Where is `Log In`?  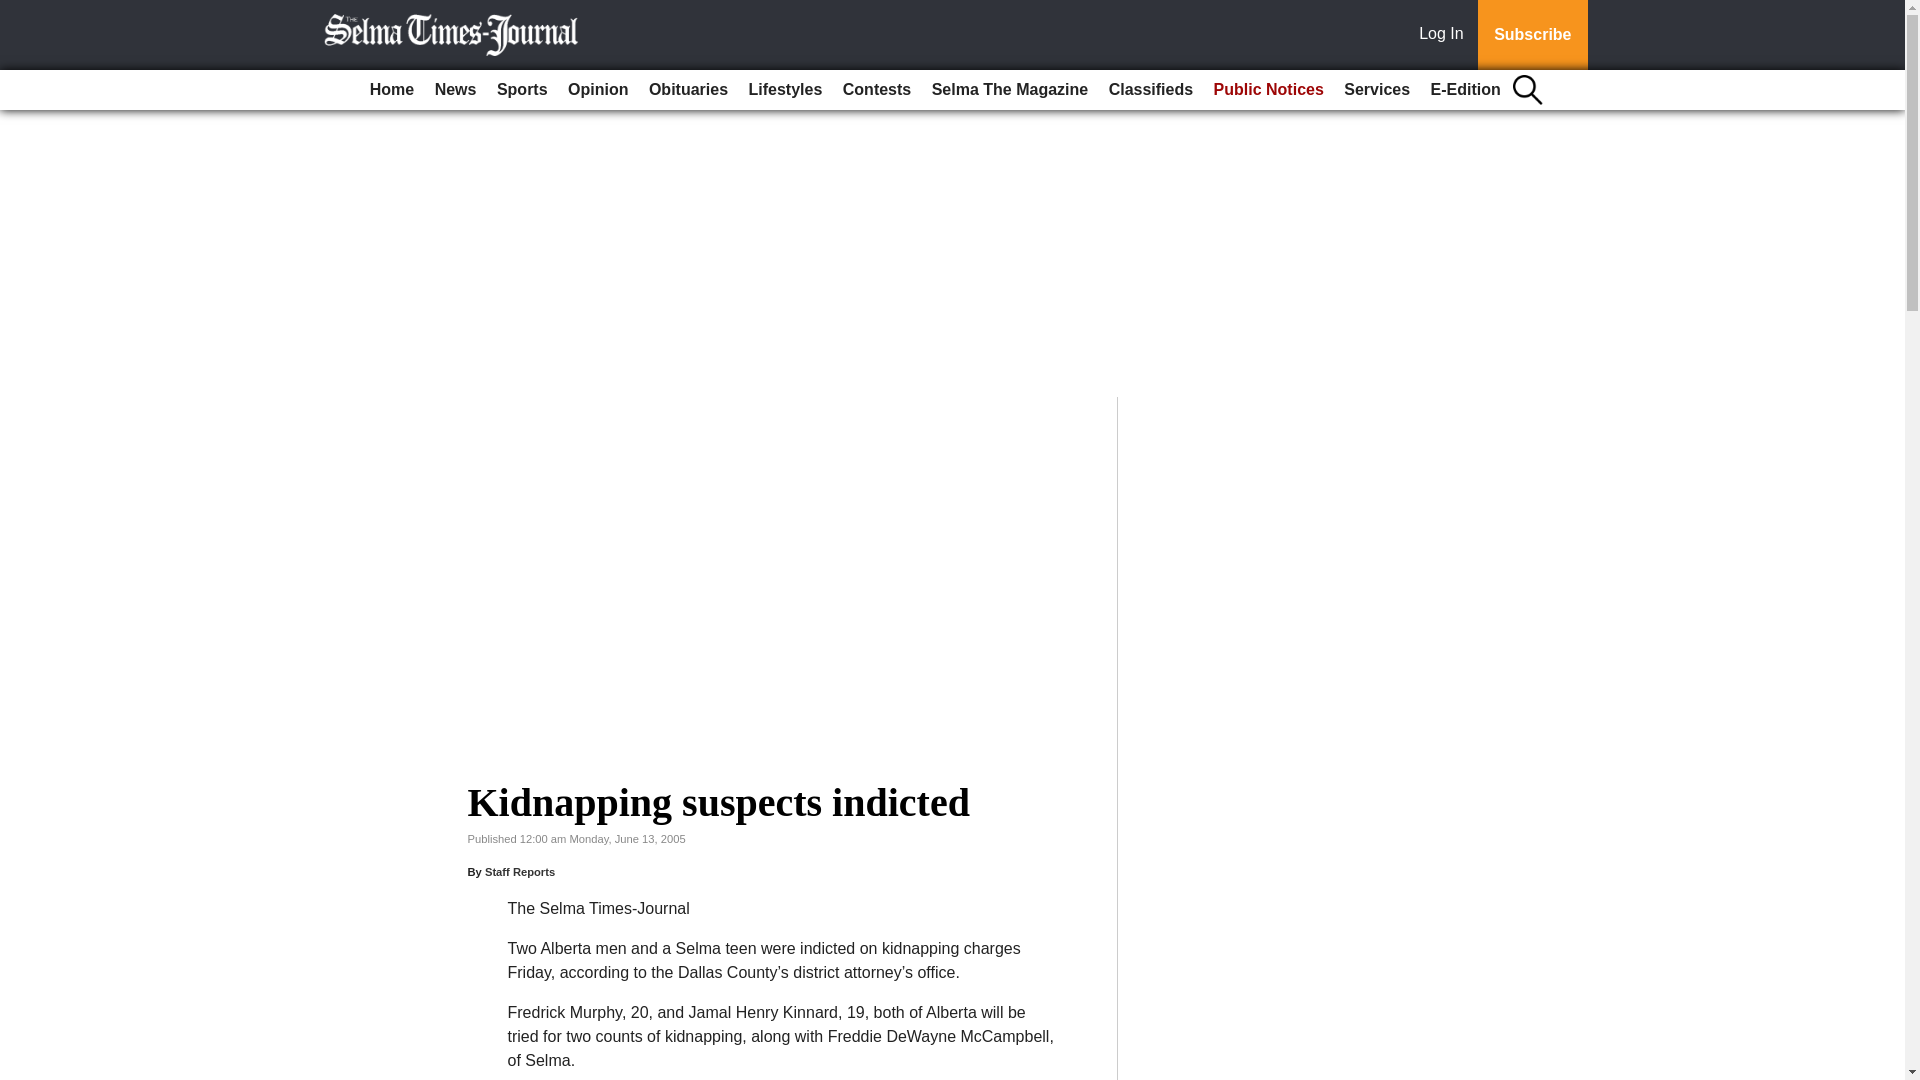
Log In is located at coordinates (1445, 35).